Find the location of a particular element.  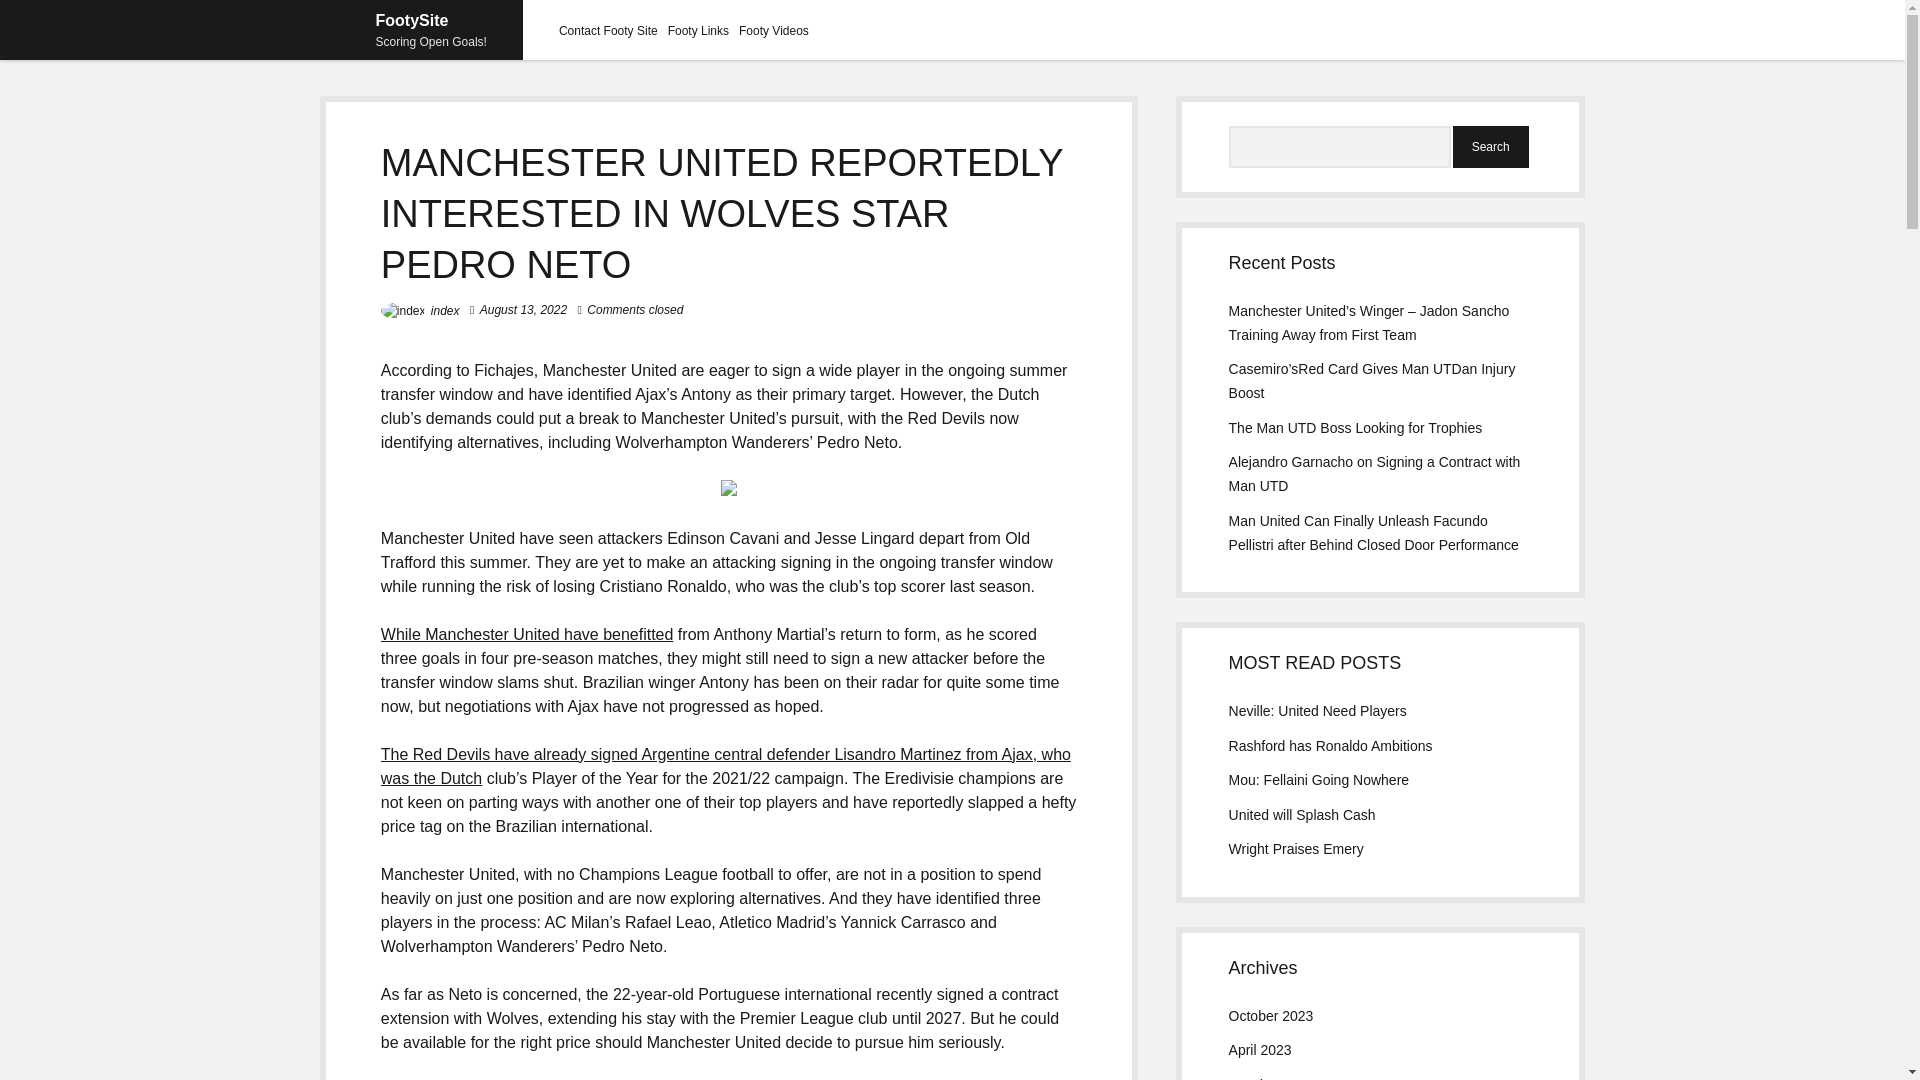

Search is located at coordinates (1490, 147).